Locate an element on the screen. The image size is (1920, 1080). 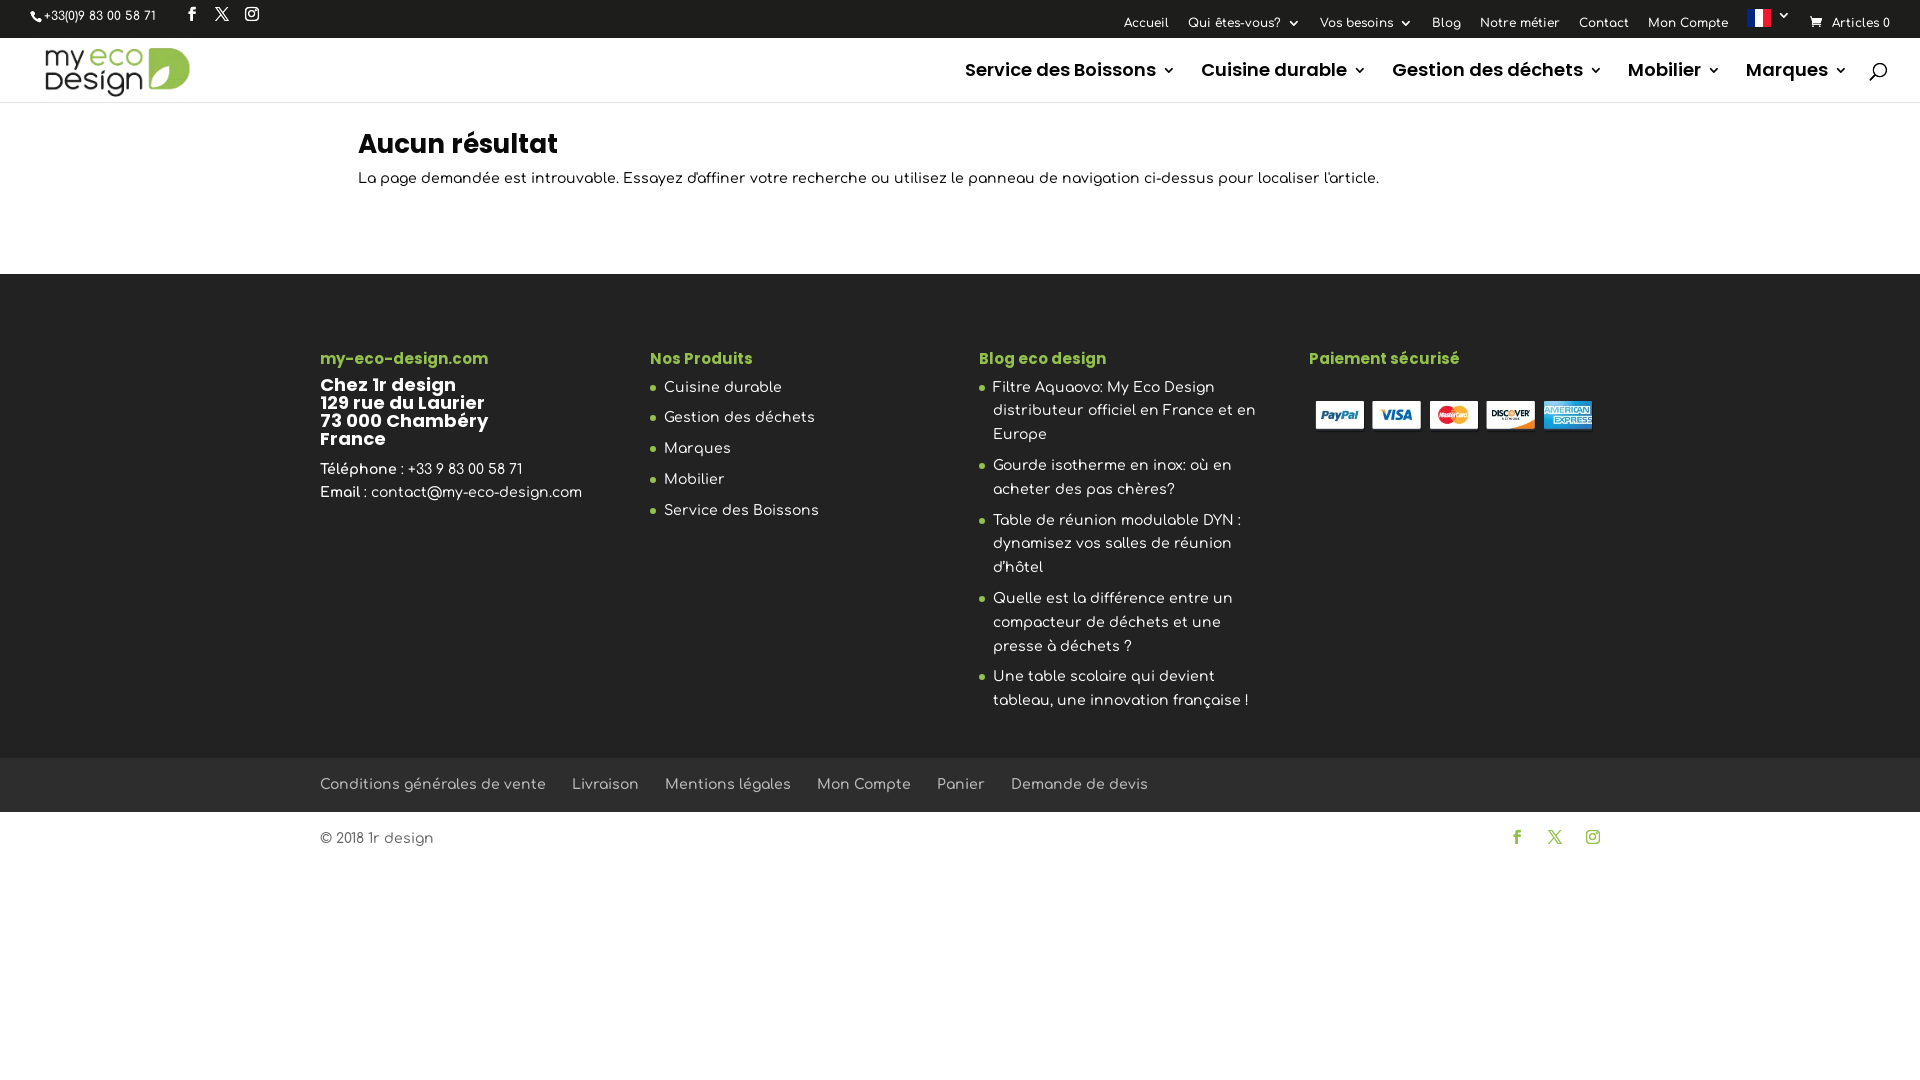
Blog is located at coordinates (1446, 28).